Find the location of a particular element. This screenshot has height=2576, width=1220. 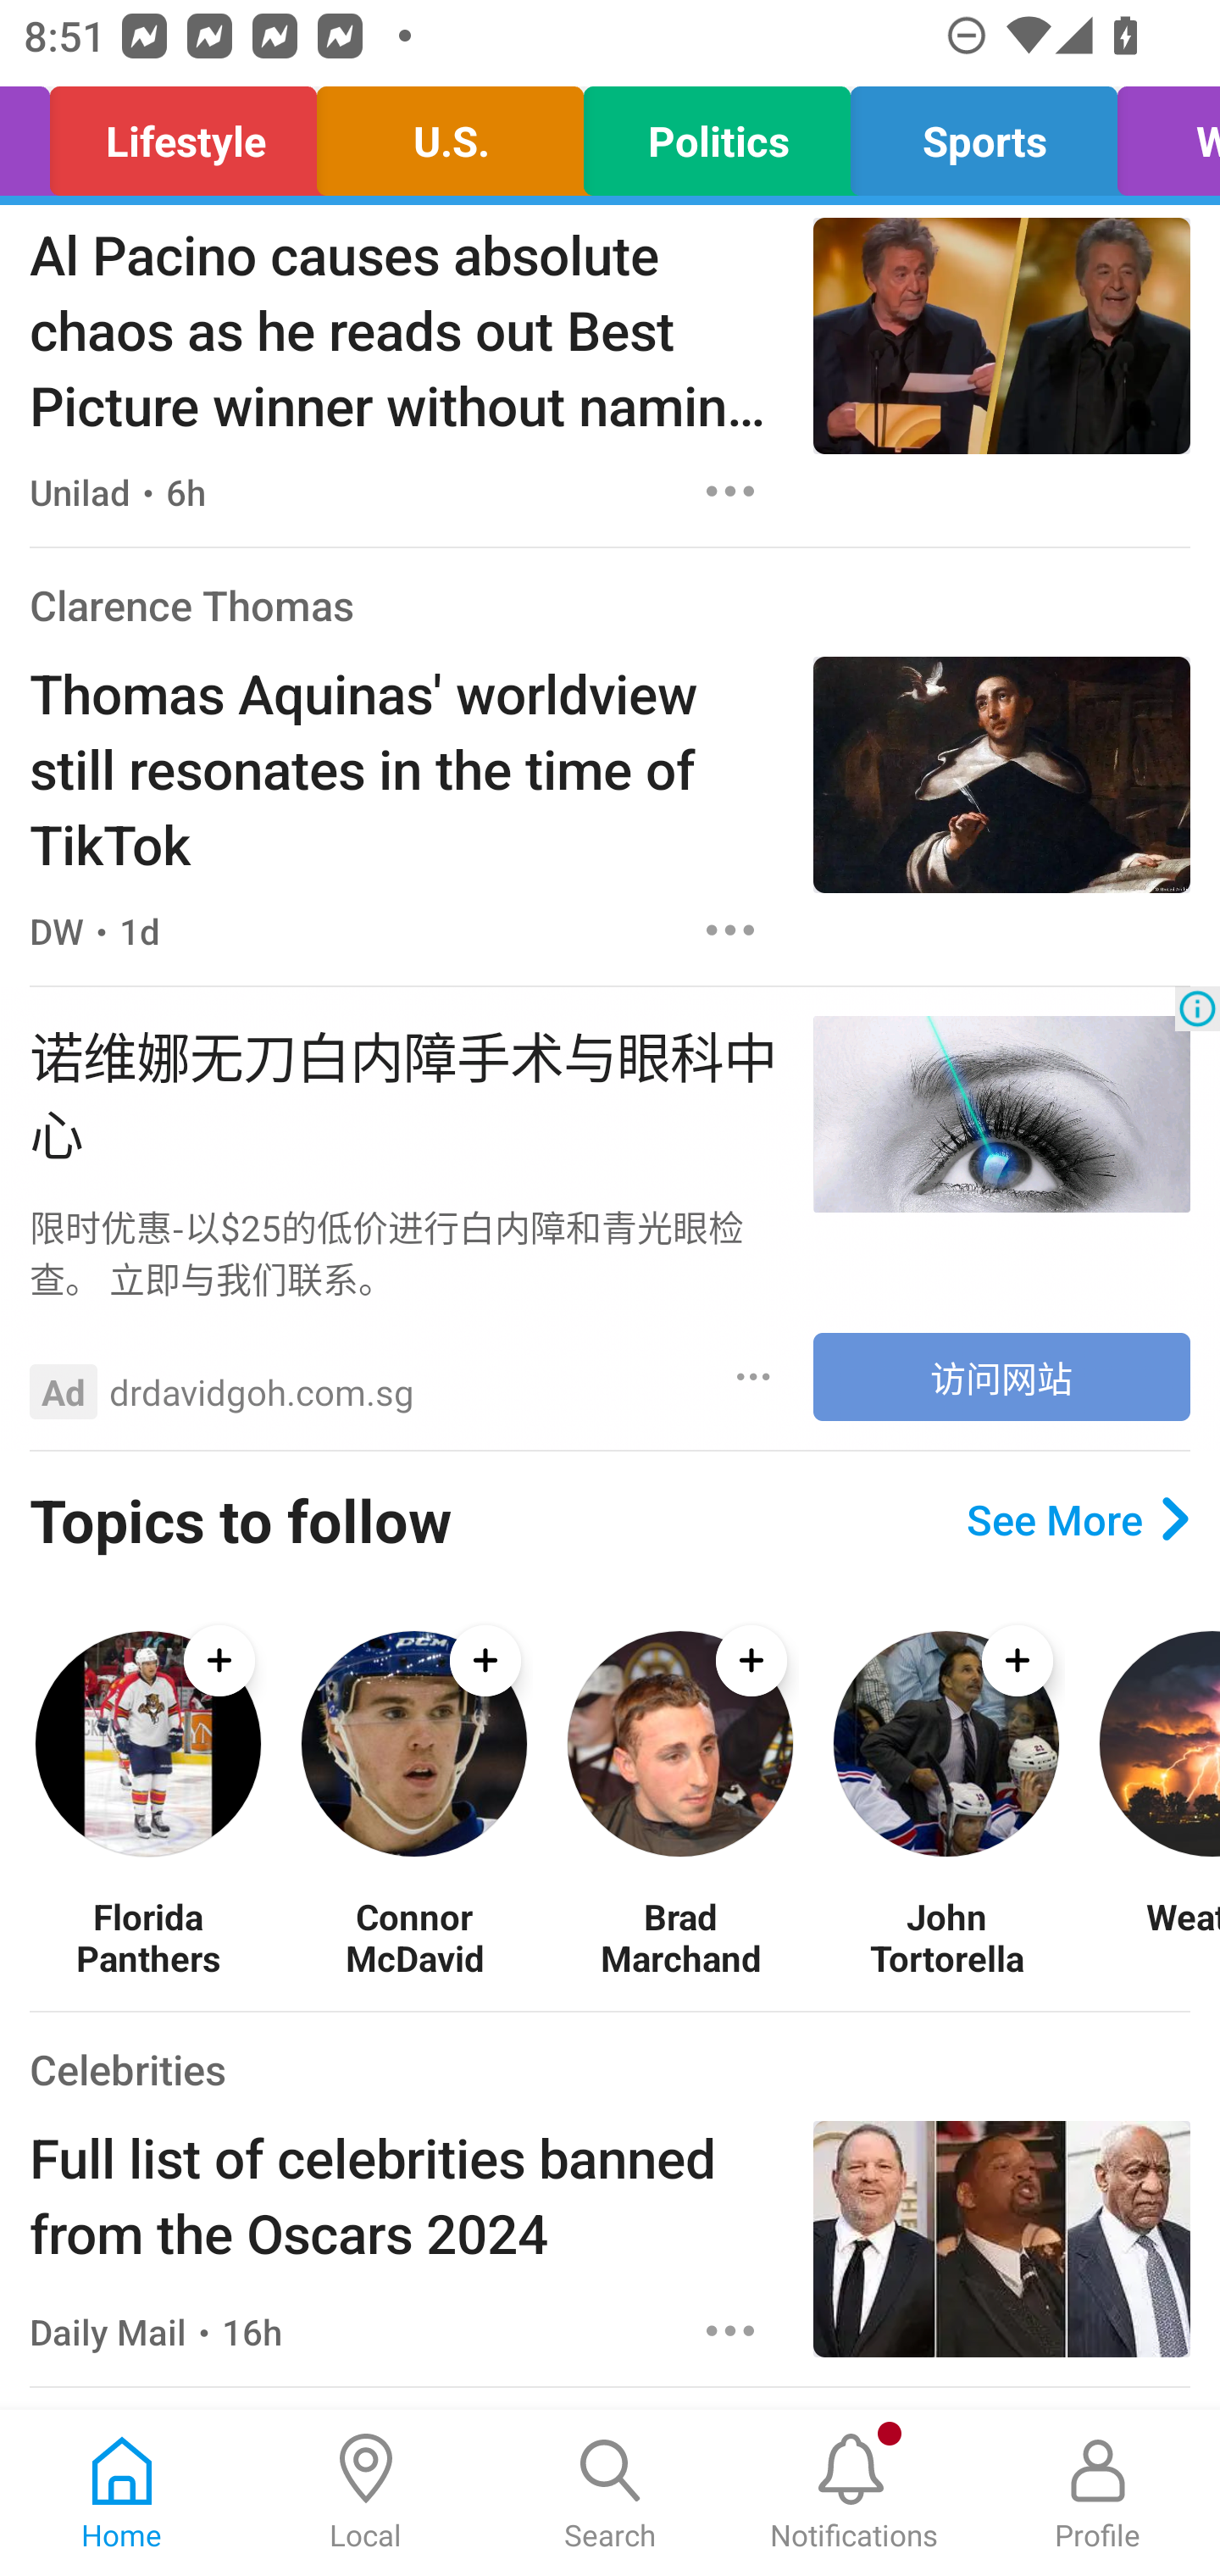

U.S. is located at coordinates (449, 134).